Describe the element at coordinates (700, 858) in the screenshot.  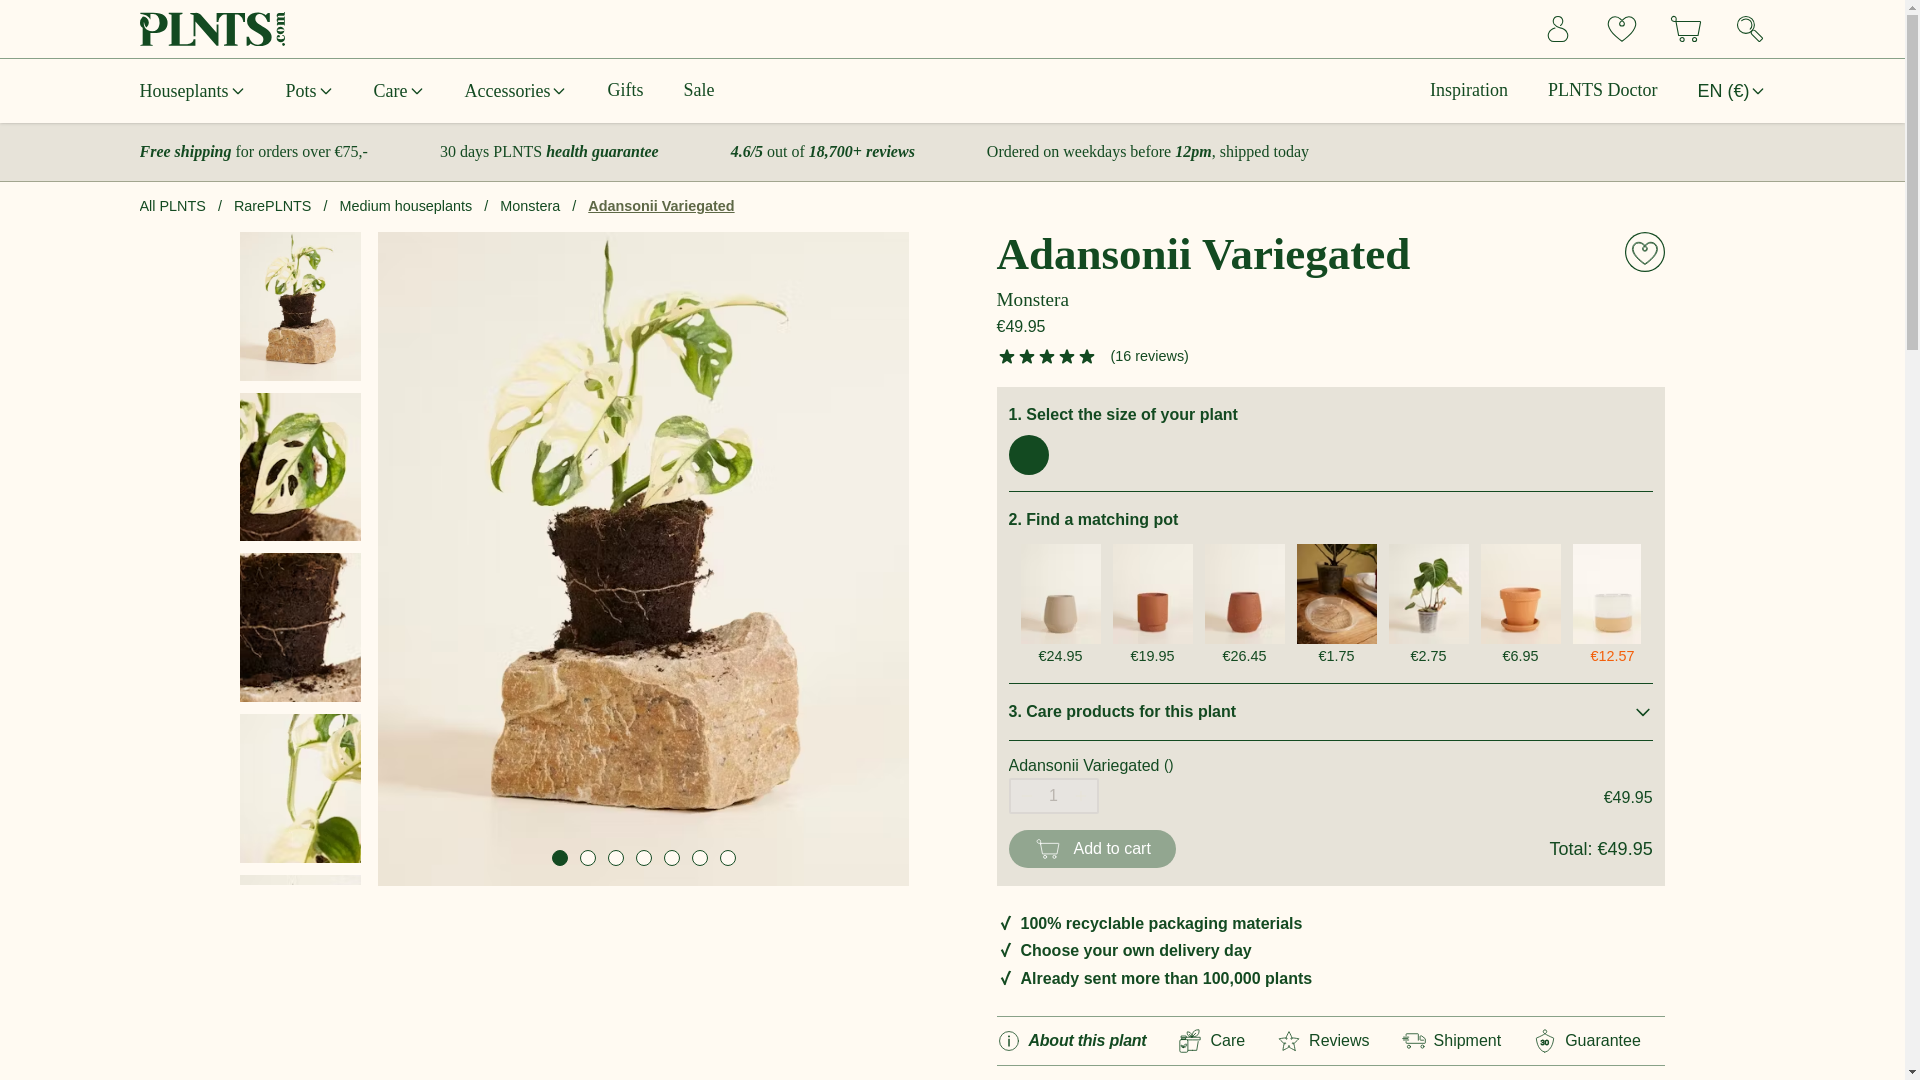
I see `6` at that location.